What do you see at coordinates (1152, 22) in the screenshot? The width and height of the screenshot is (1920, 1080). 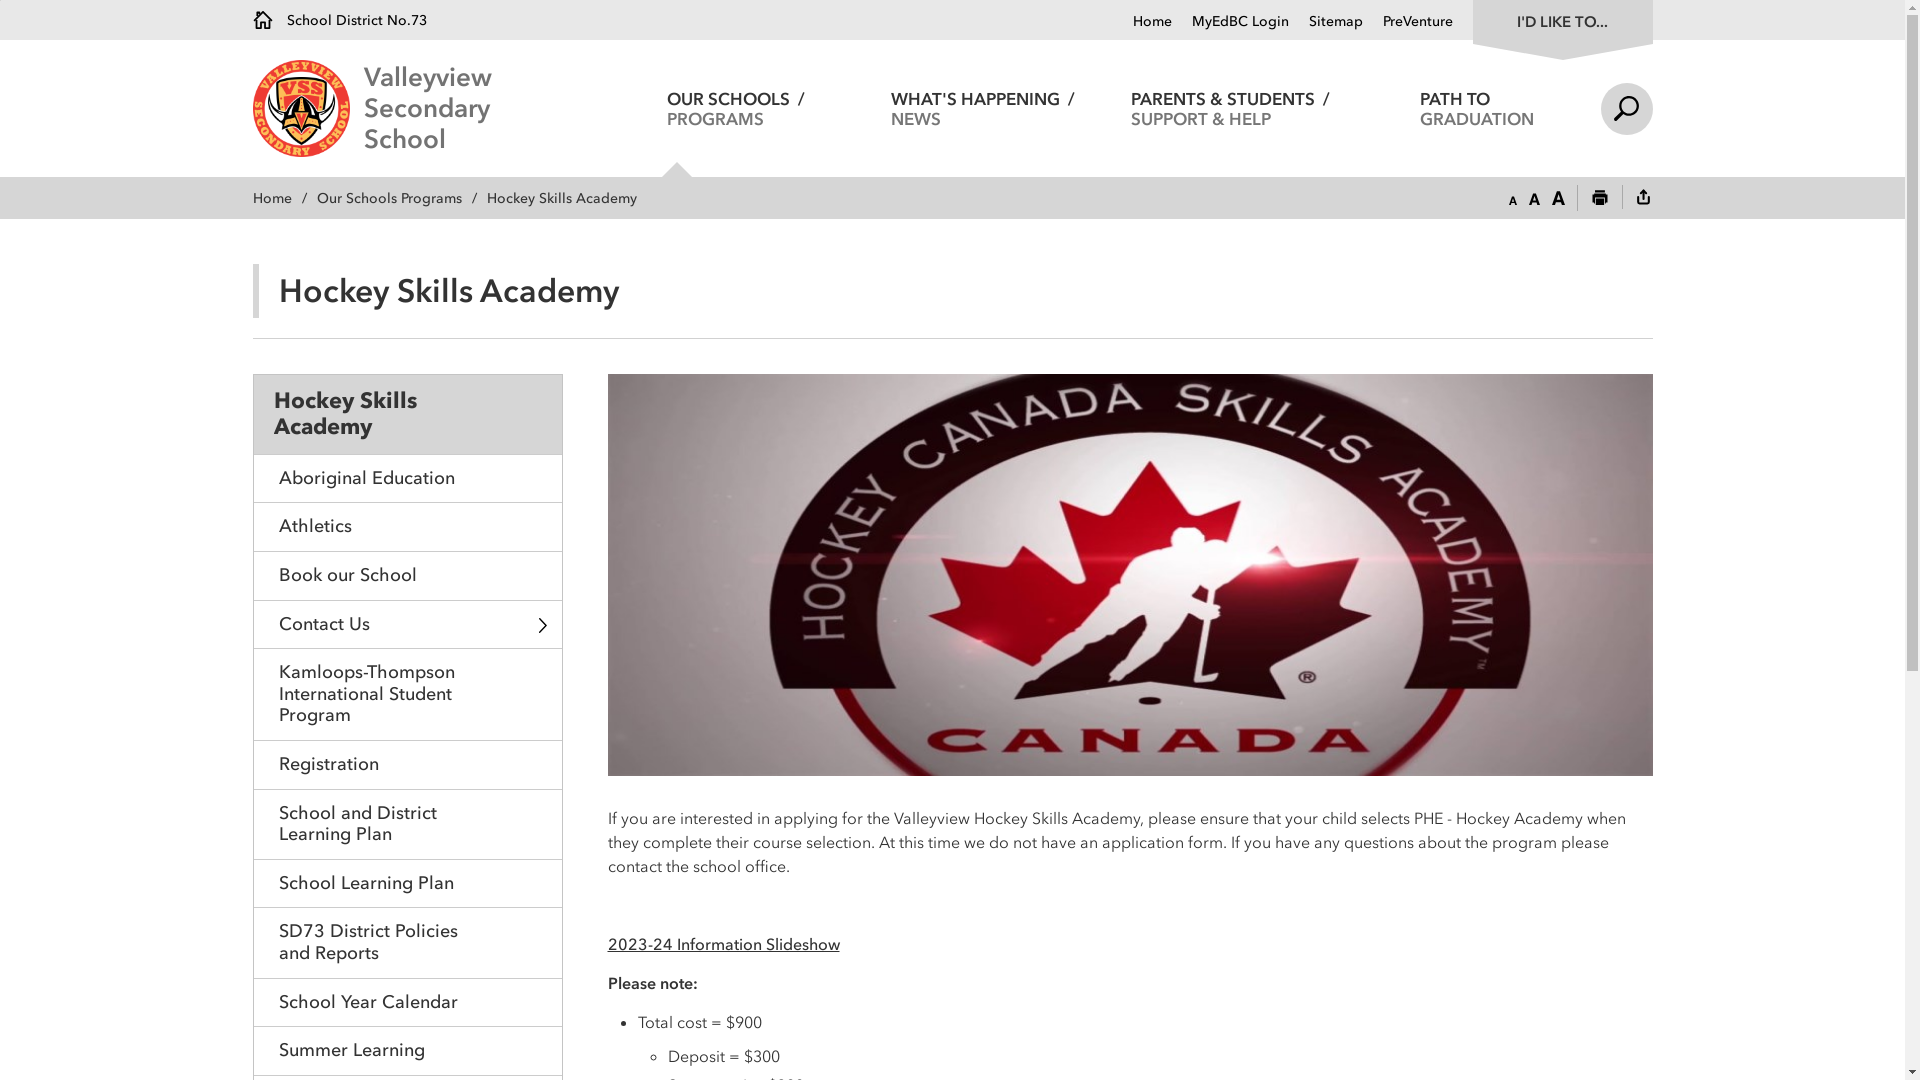 I see `Home` at bounding box center [1152, 22].